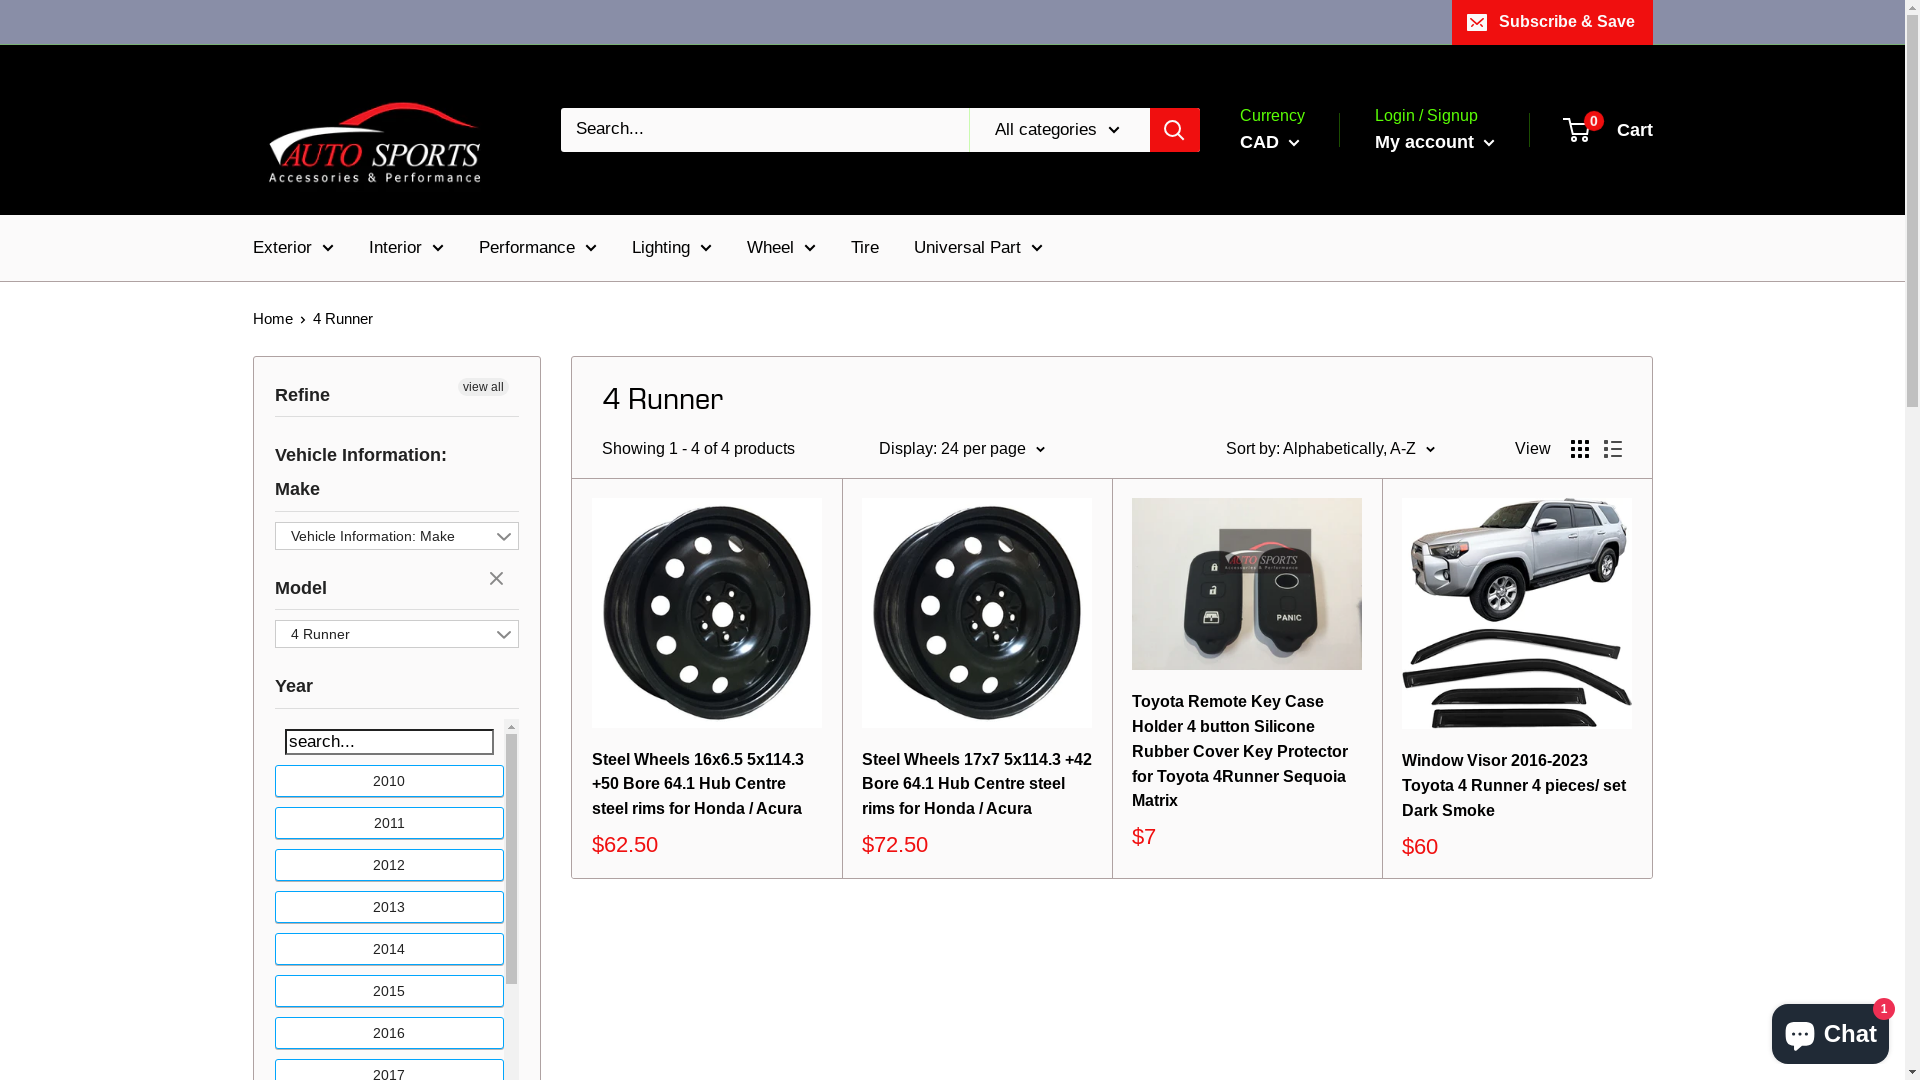 The image size is (1920, 1080). I want to click on 2010, so click(390, 781).